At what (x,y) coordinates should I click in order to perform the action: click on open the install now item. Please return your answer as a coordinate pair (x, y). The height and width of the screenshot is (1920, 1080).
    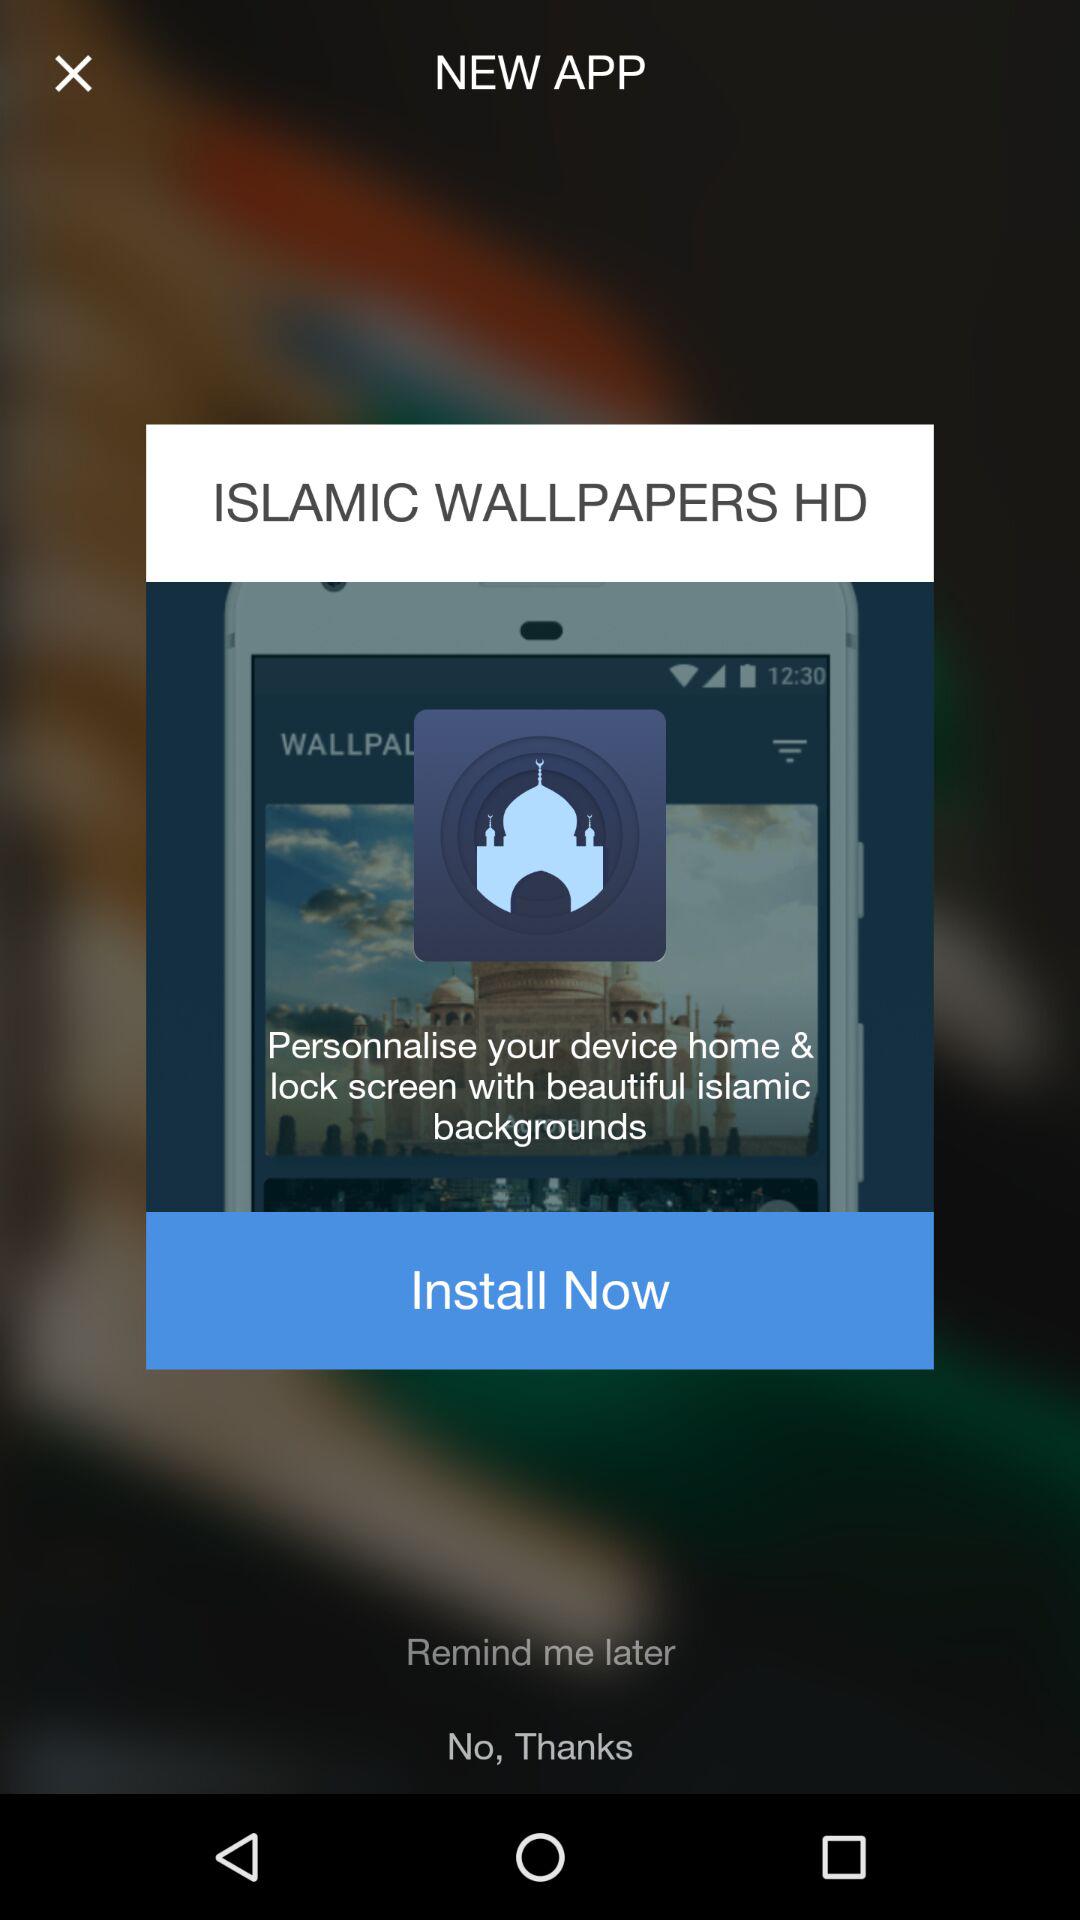
    Looking at the image, I should click on (540, 1290).